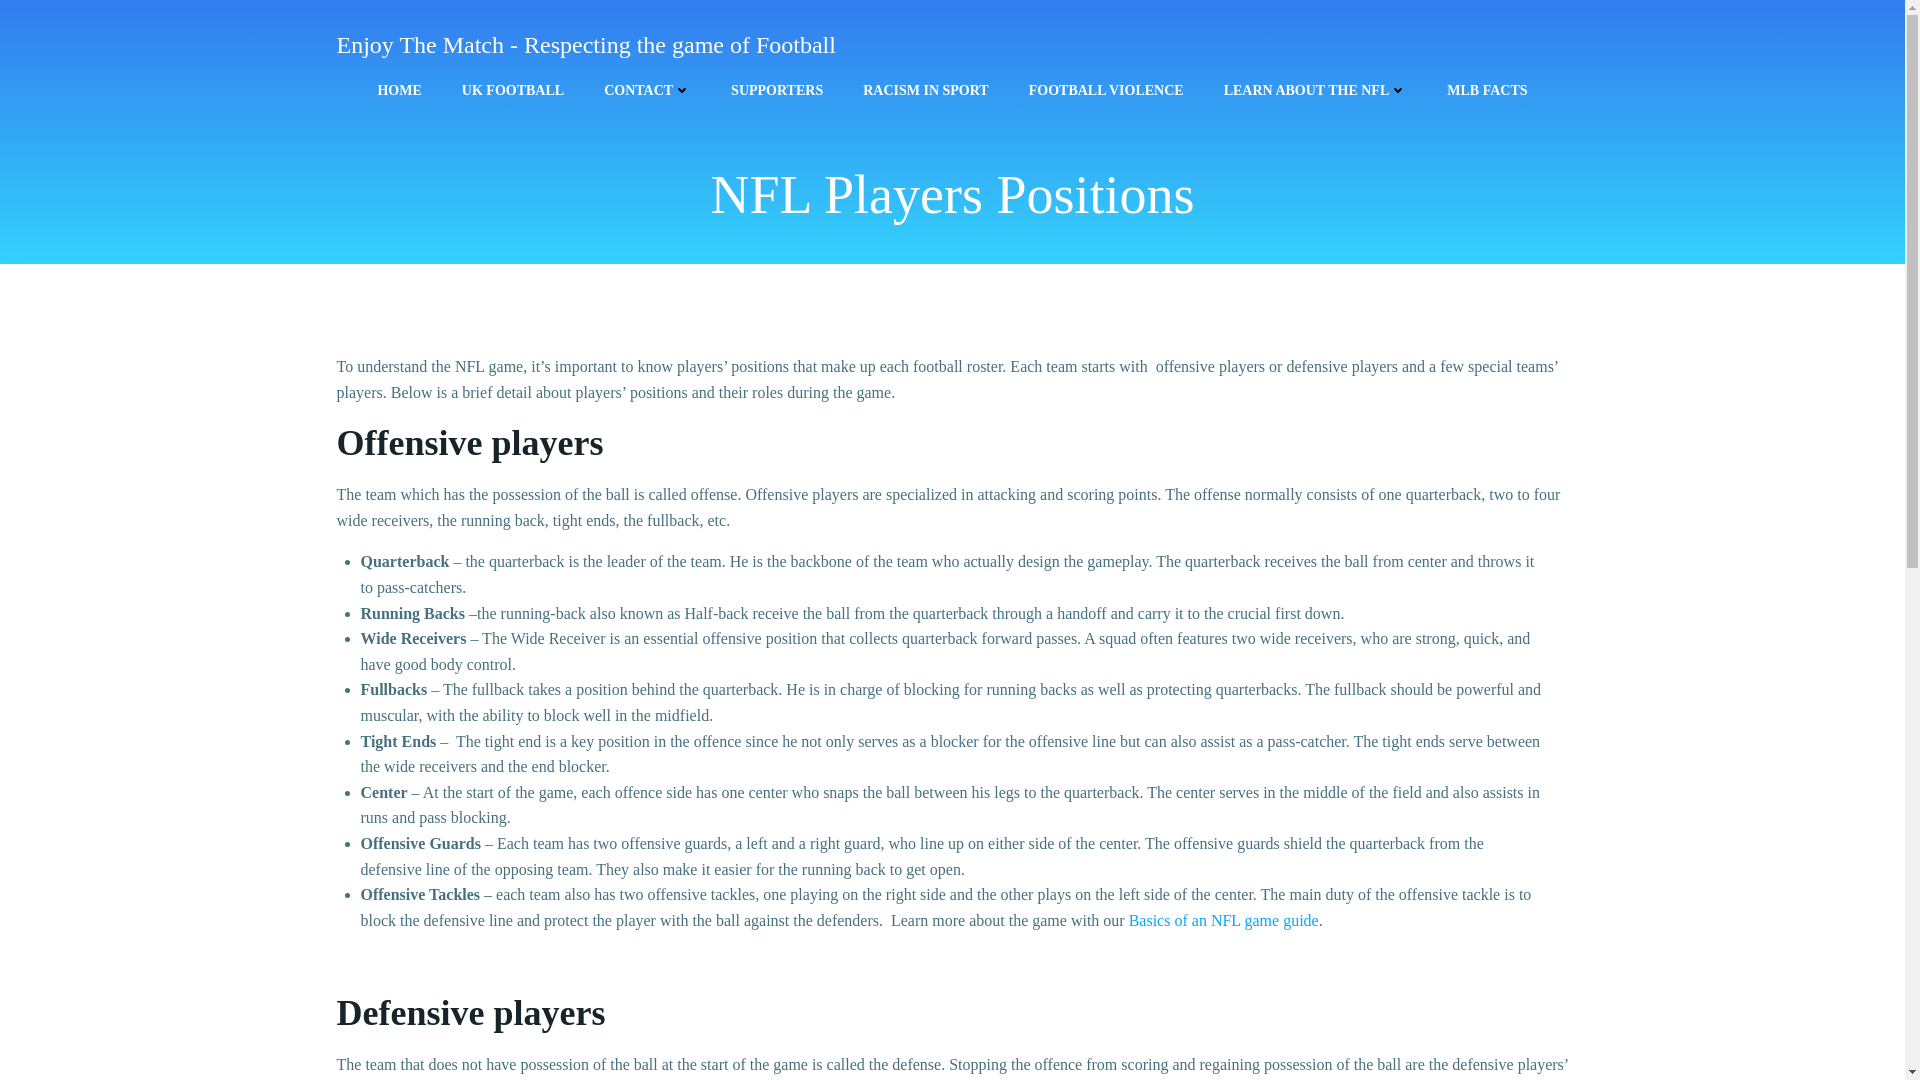 The width and height of the screenshot is (1920, 1080). What do you see at coordinates (648, 90) in the screenshot?
I see `CONTACT` at bounding box center [648, 90].